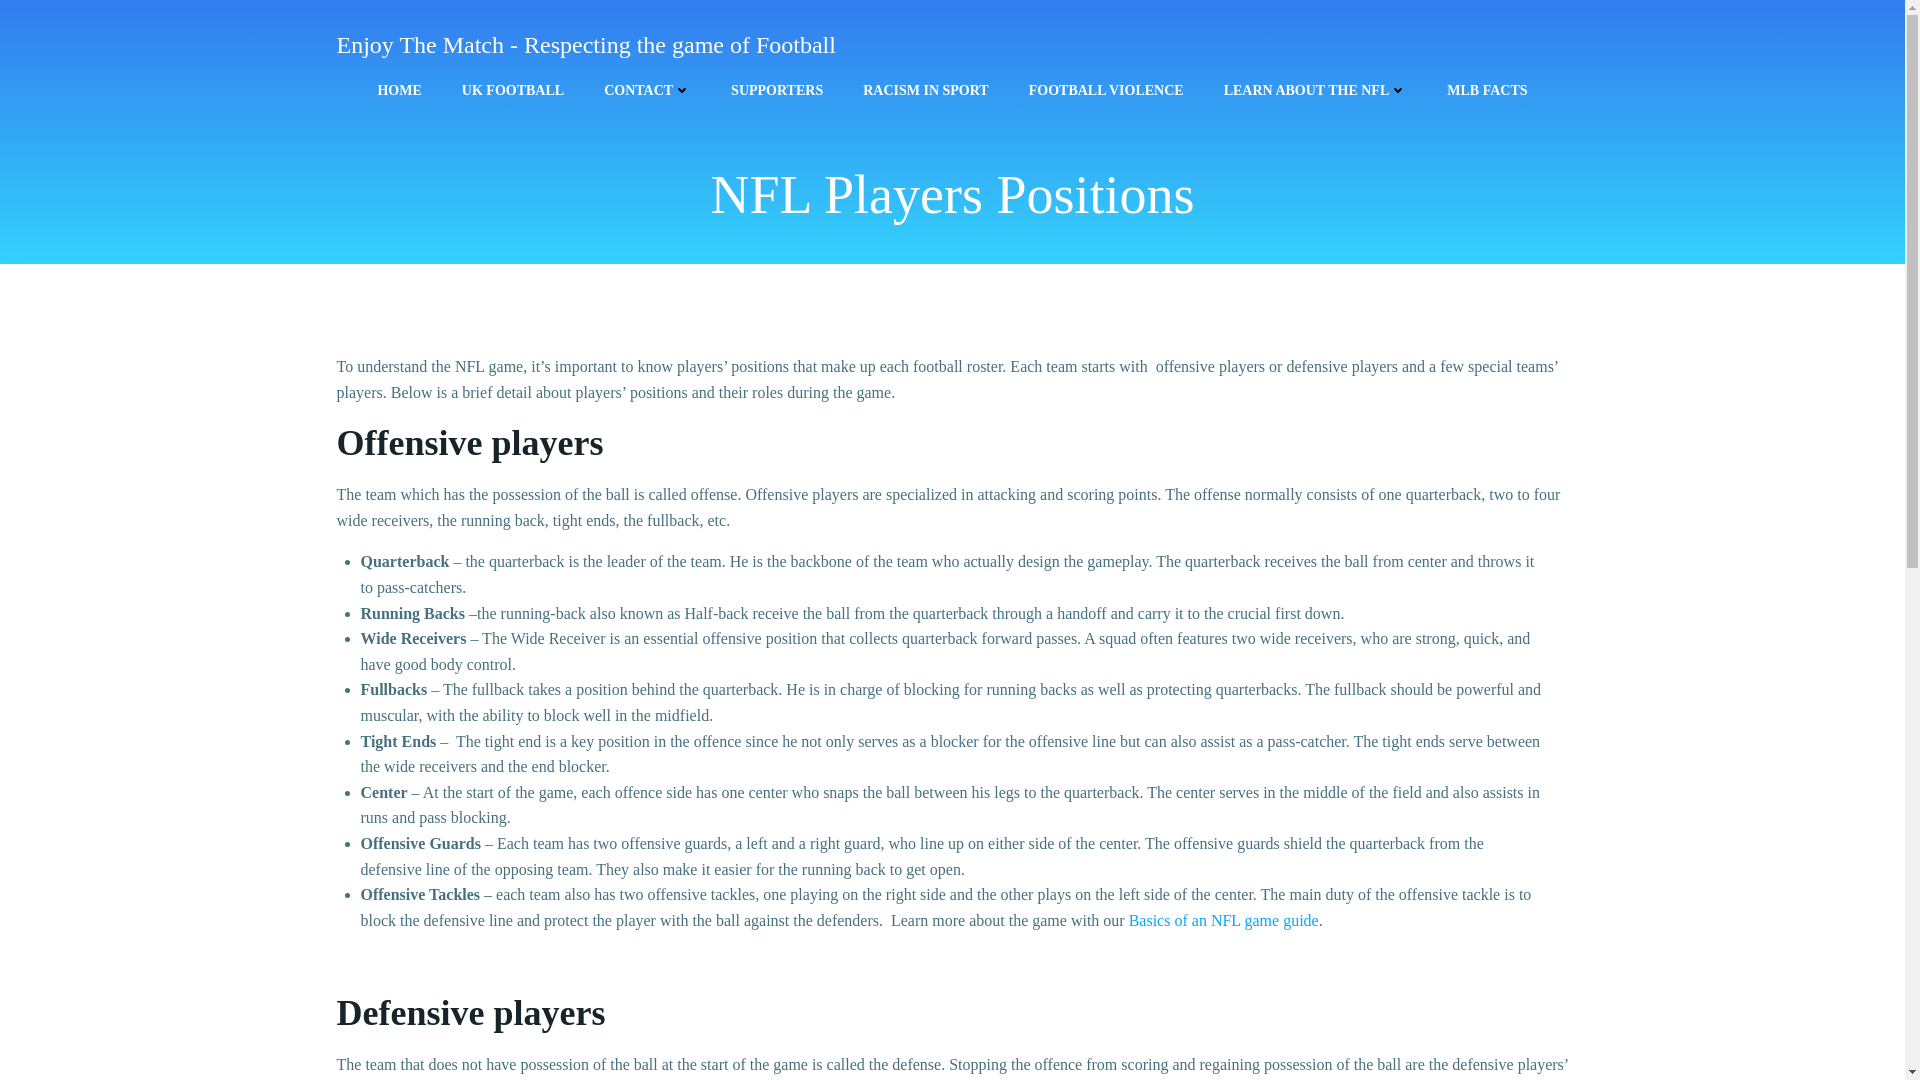 The width and height of the screenshot is (1920, 1080). What do you see at coordinates (648, 90) in the screenshot?
I see `CONTACT` at bounding box center [648, 90].